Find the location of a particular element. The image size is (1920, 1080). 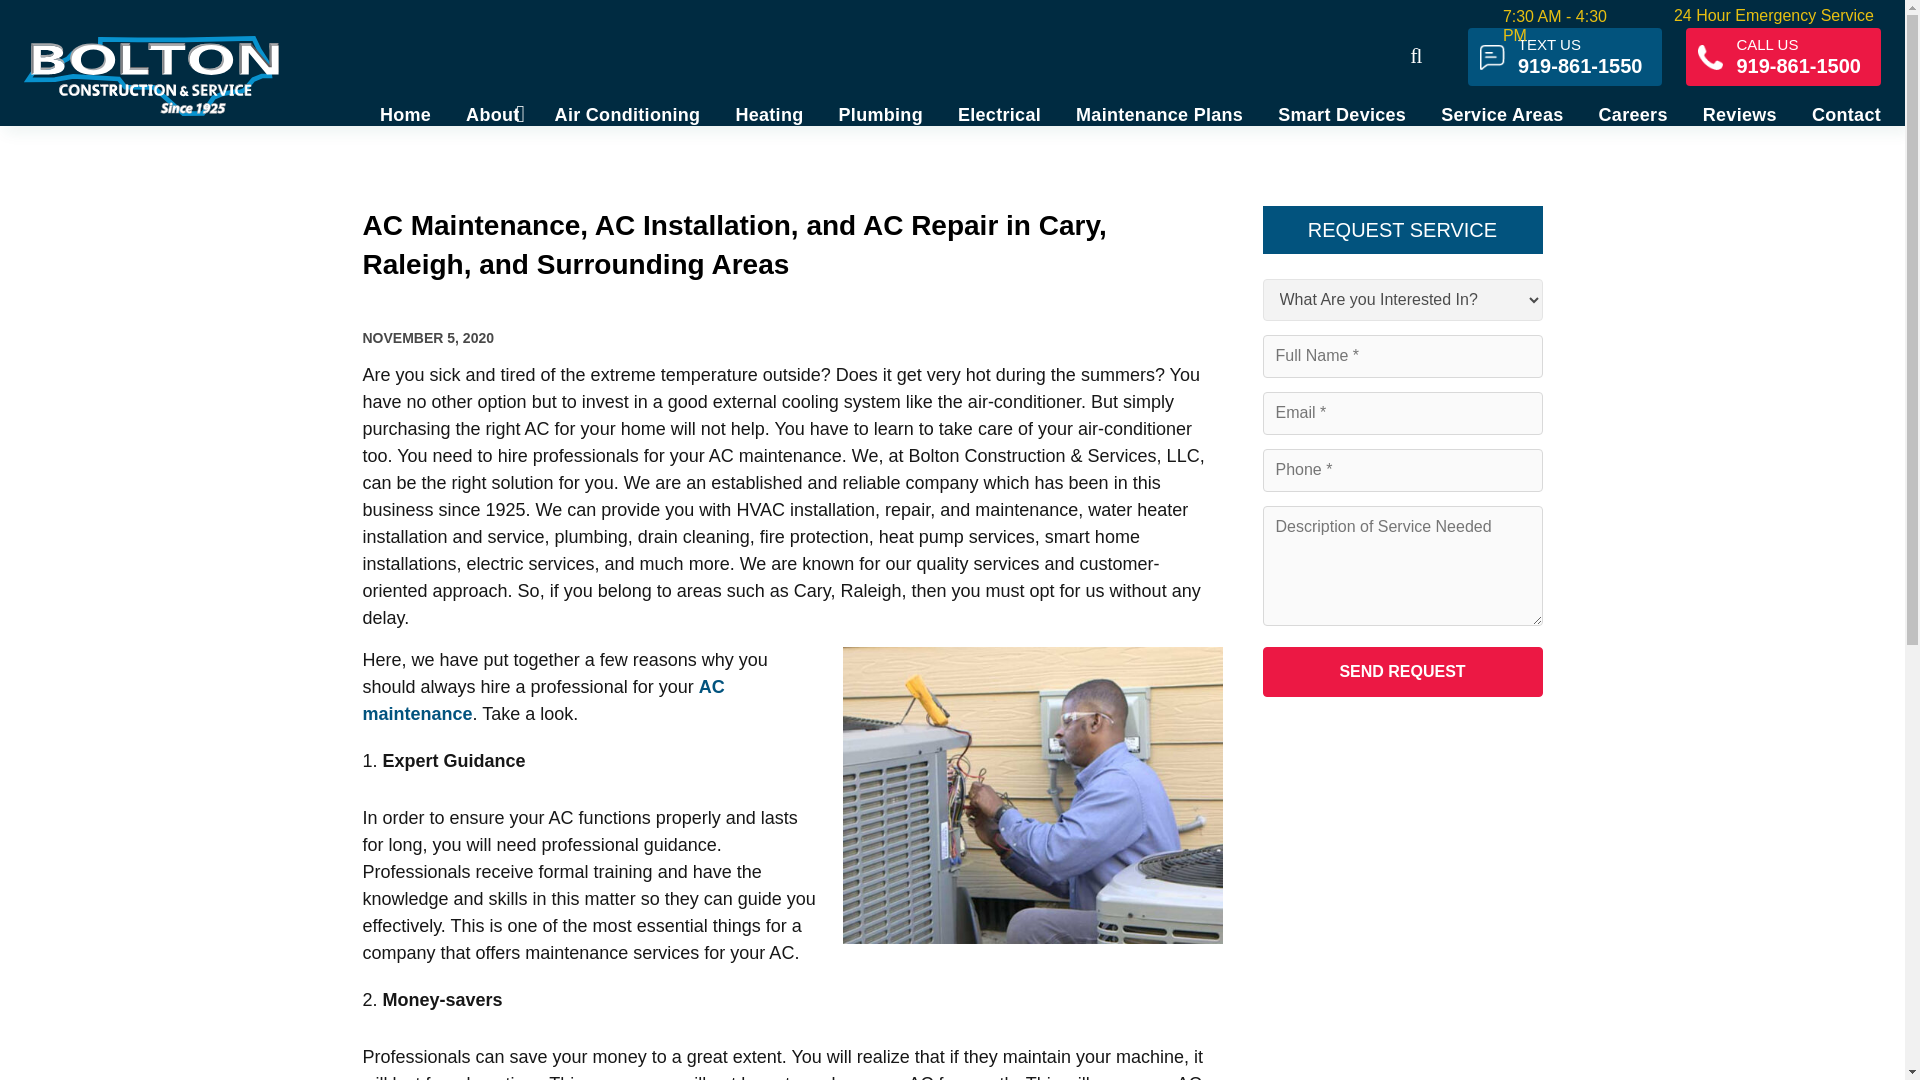

Home is located at coordinates (412, 114).